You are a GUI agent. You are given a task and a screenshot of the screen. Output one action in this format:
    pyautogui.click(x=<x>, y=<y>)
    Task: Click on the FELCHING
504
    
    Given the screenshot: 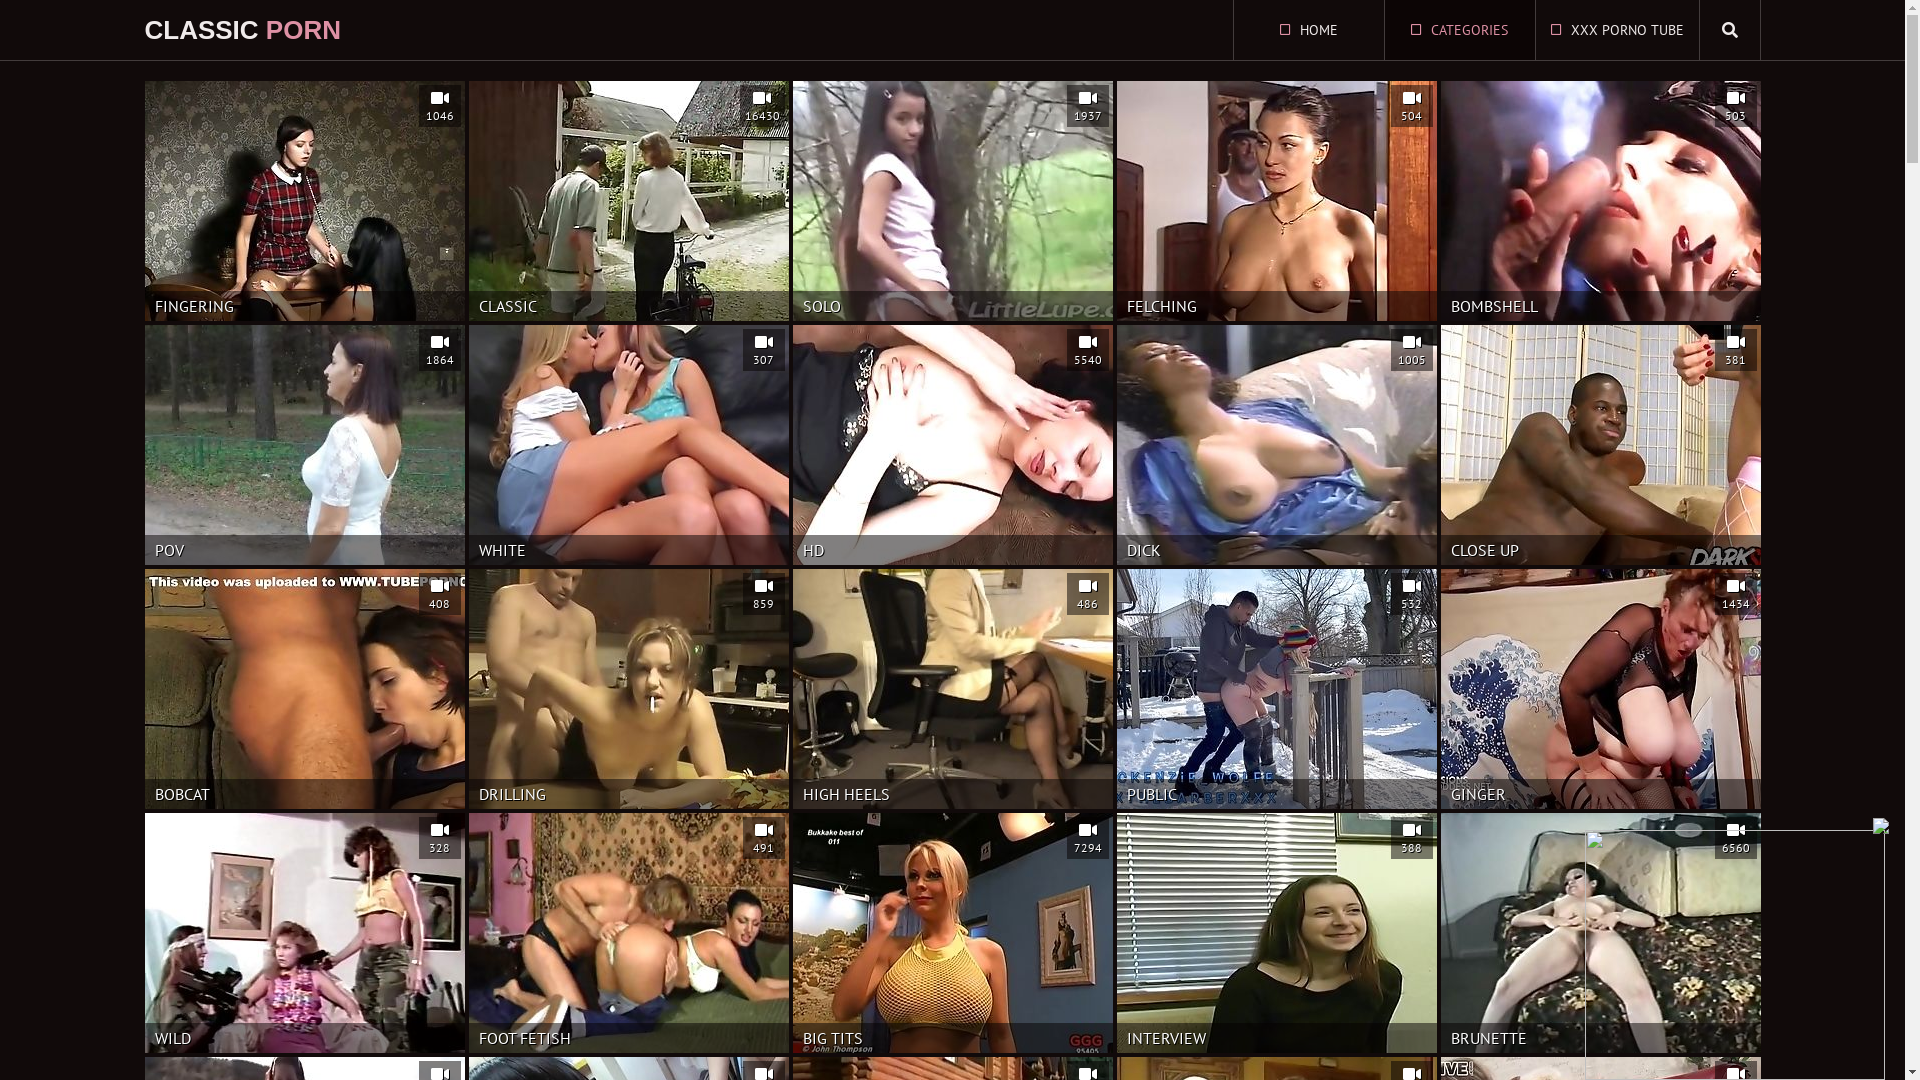 What is the action you would take?
    pyautogui.click(x=1276, y=201)
    